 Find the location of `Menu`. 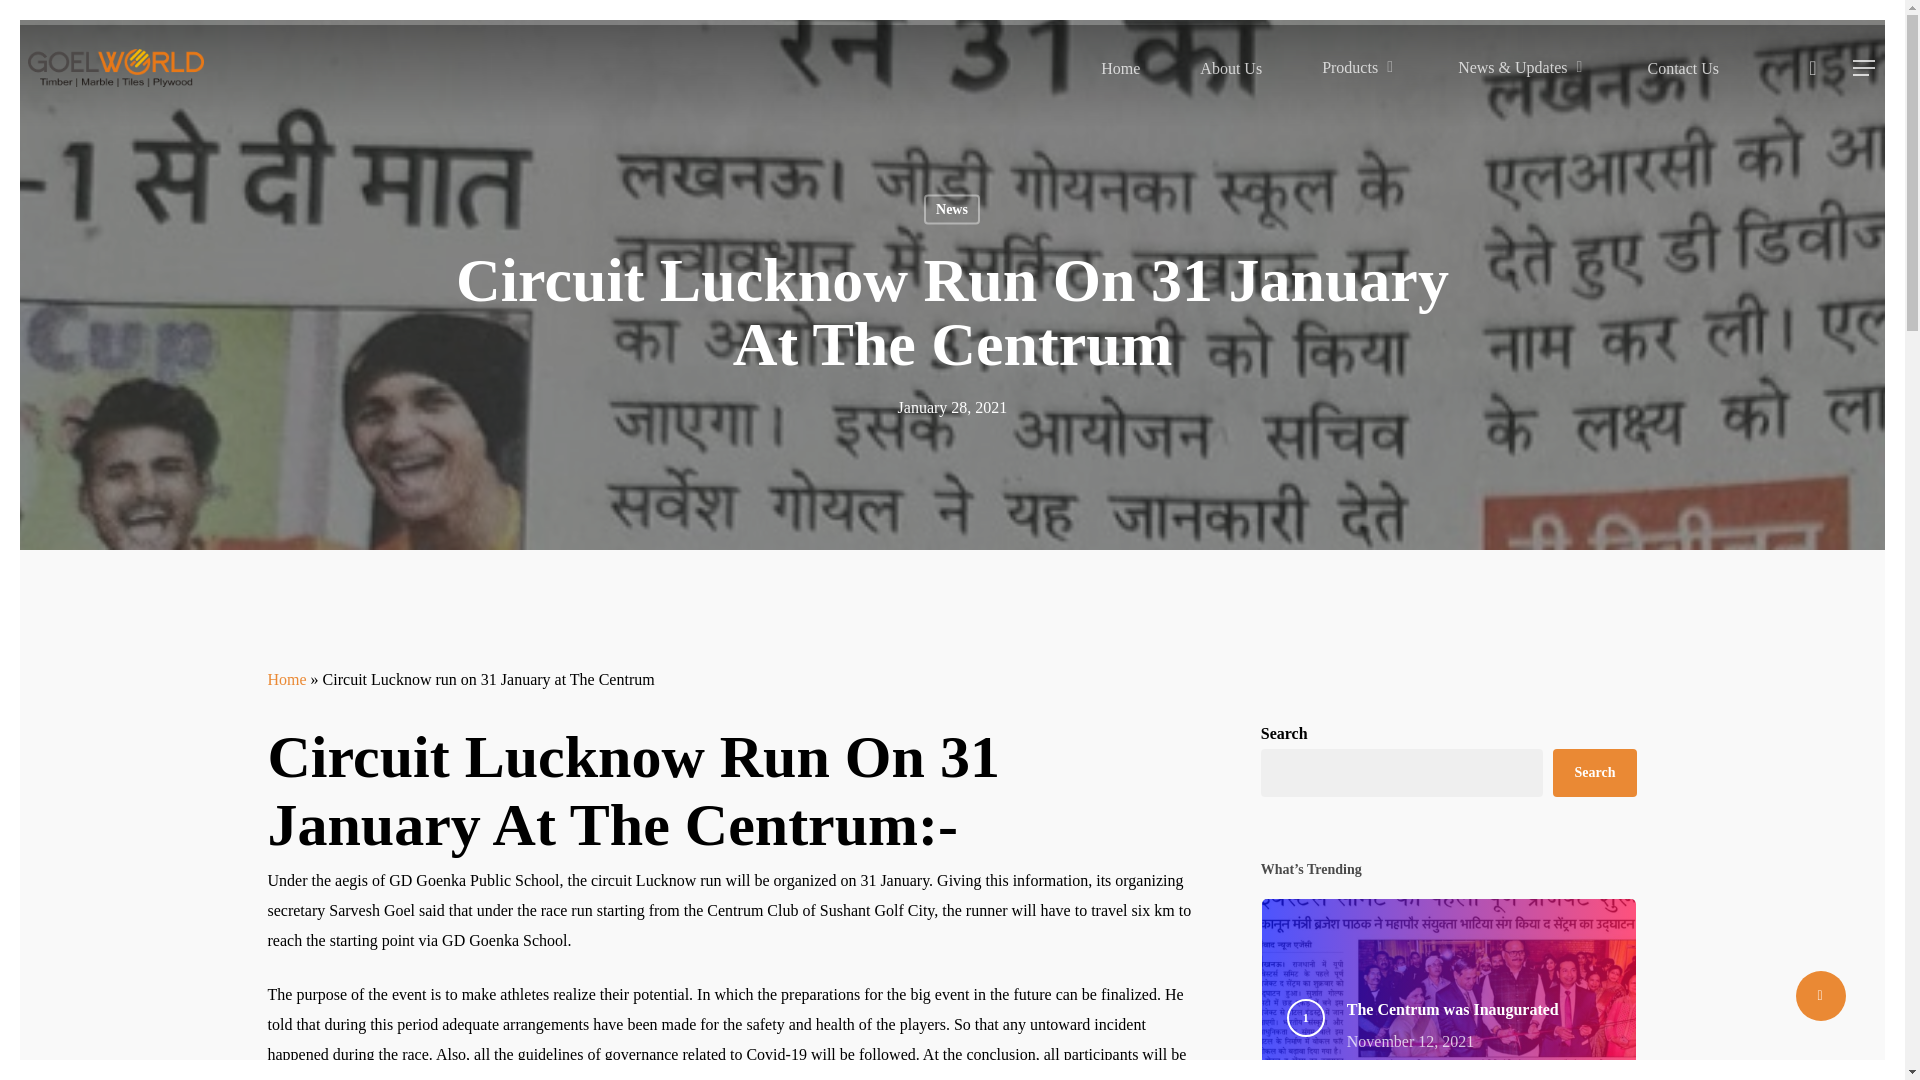

Menu is located at coordinates (1864, 68).